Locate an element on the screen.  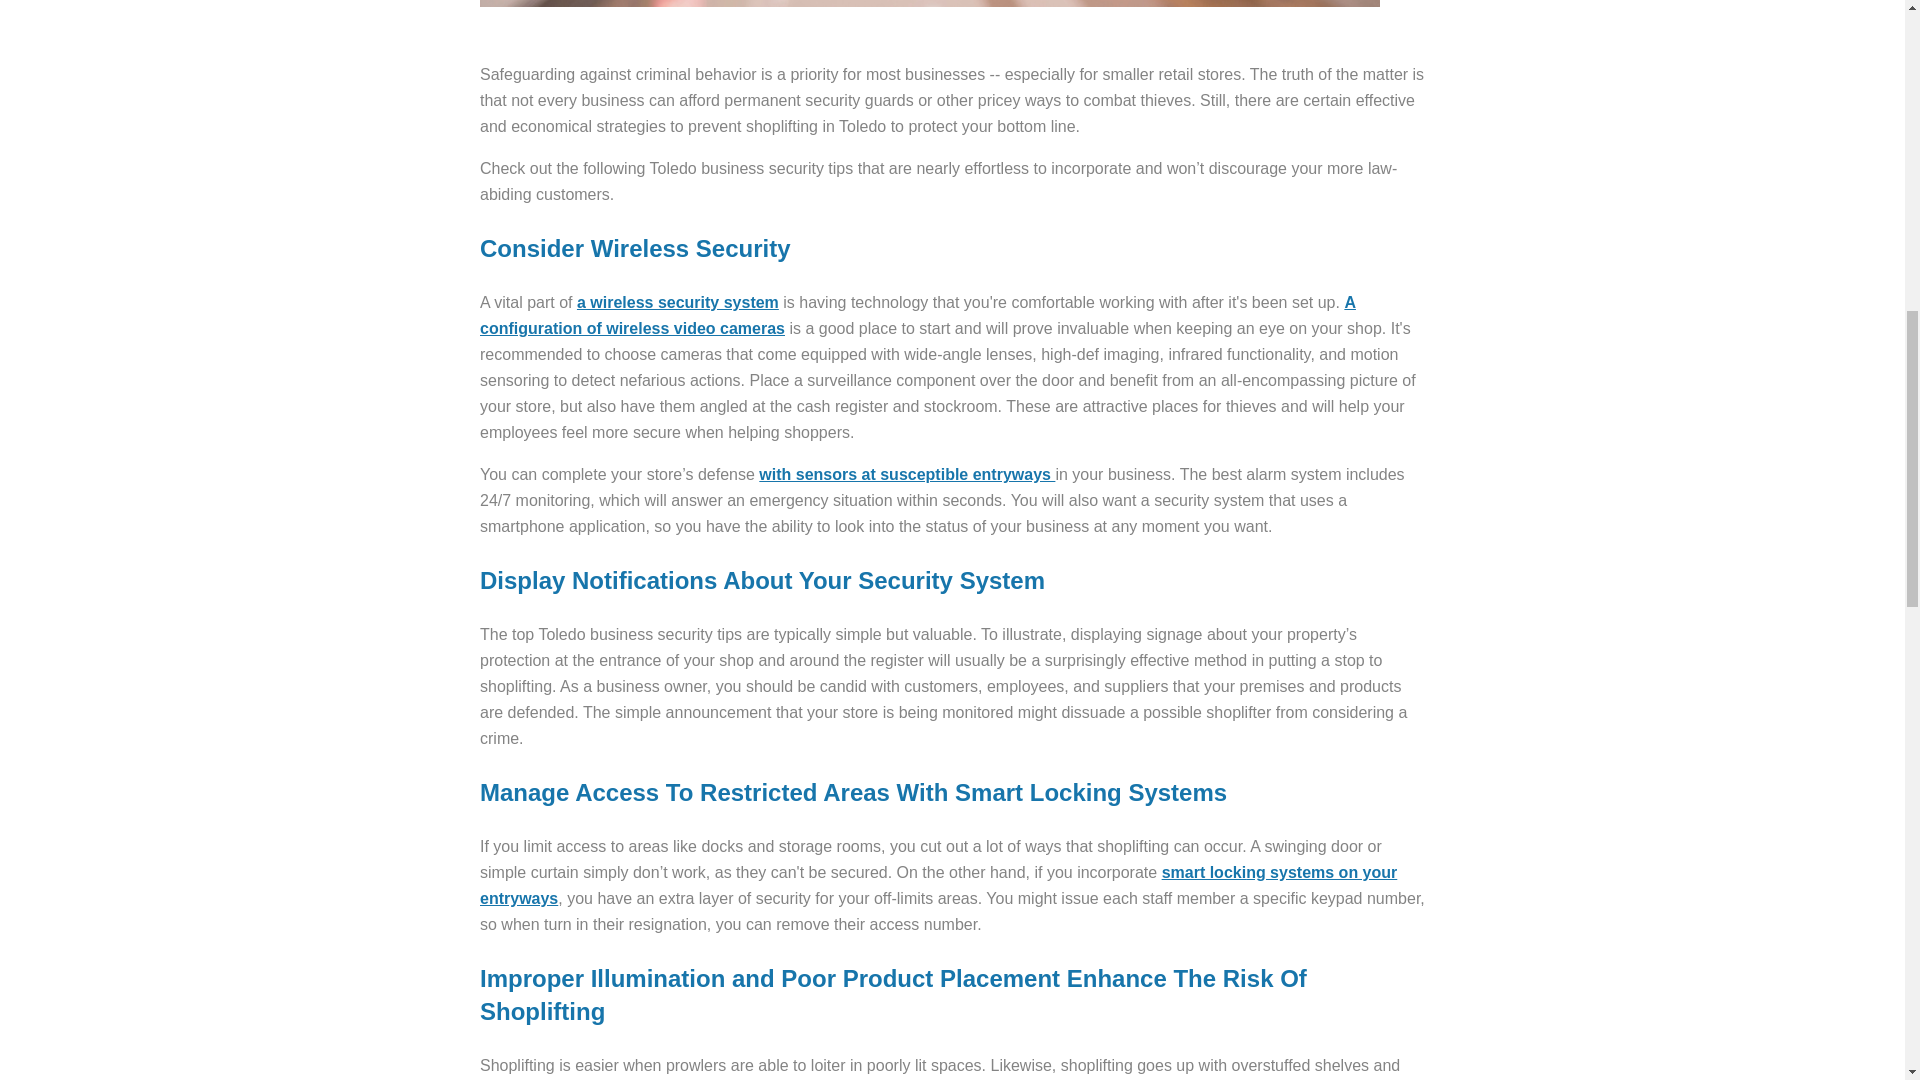
with sensors at susceptible entryways is located at coordinates (906, 474).